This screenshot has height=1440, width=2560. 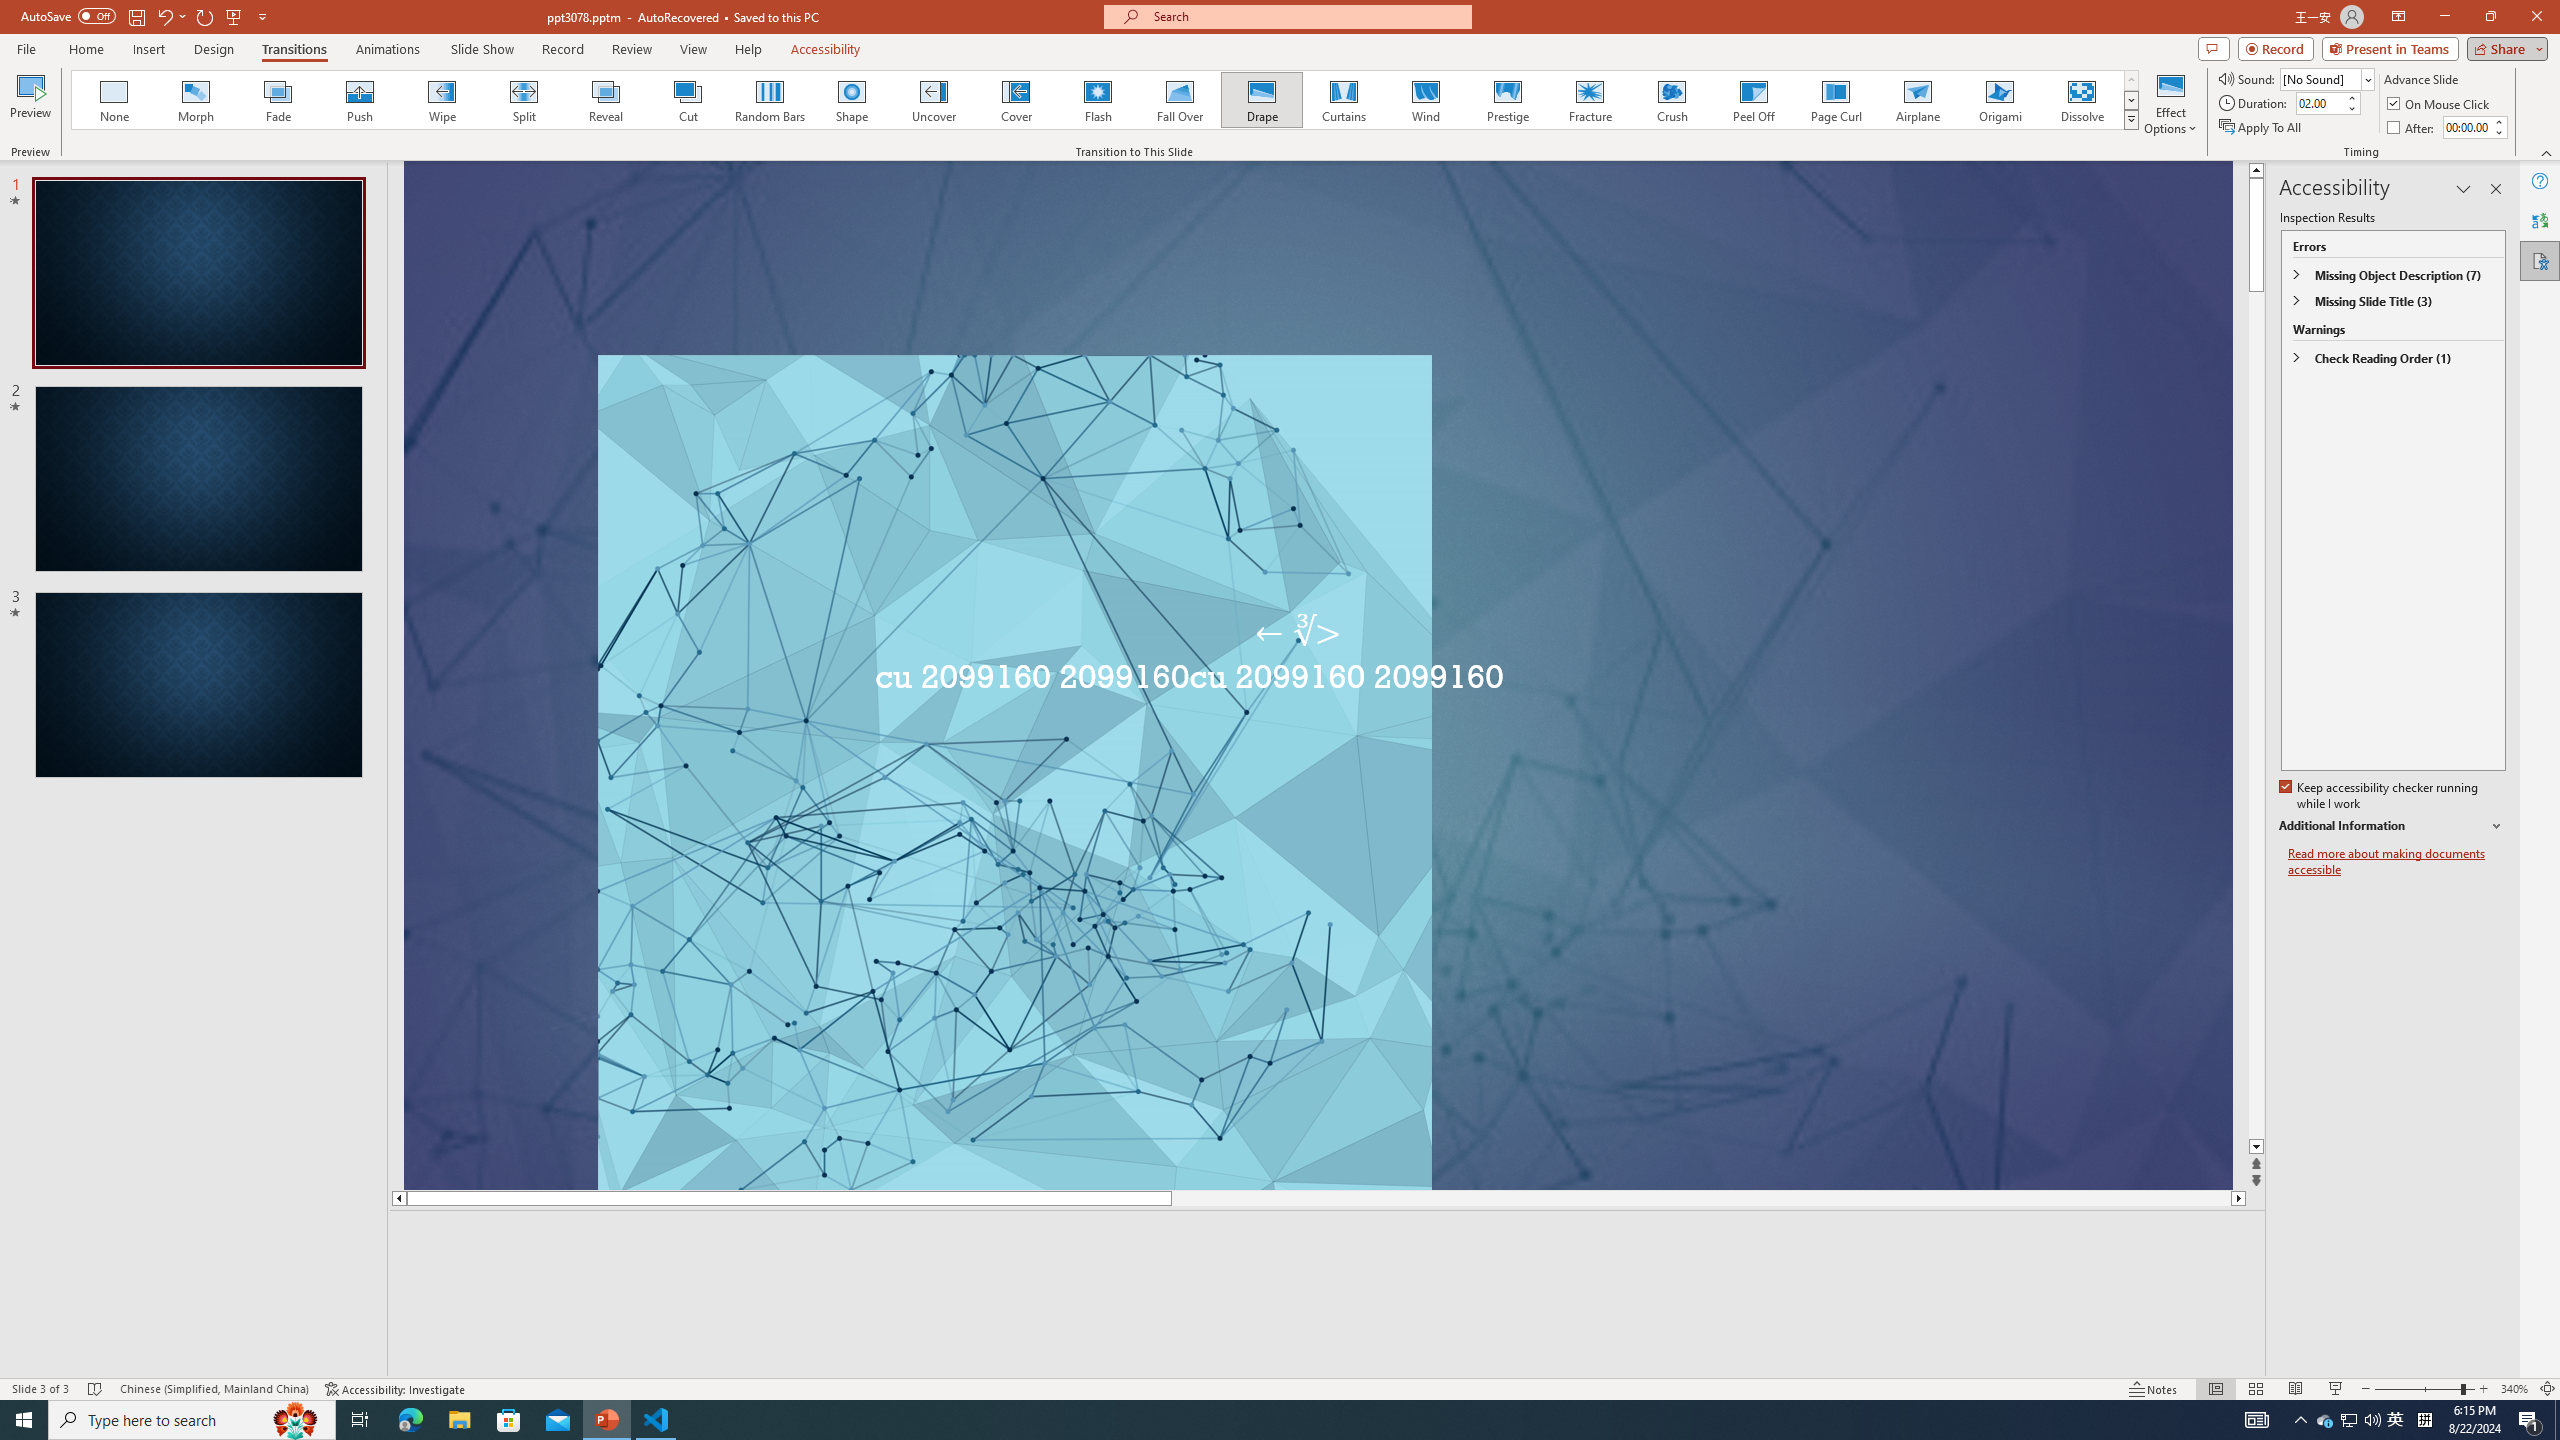 I want to click on Peel Off, so click(x=1753, y=100).